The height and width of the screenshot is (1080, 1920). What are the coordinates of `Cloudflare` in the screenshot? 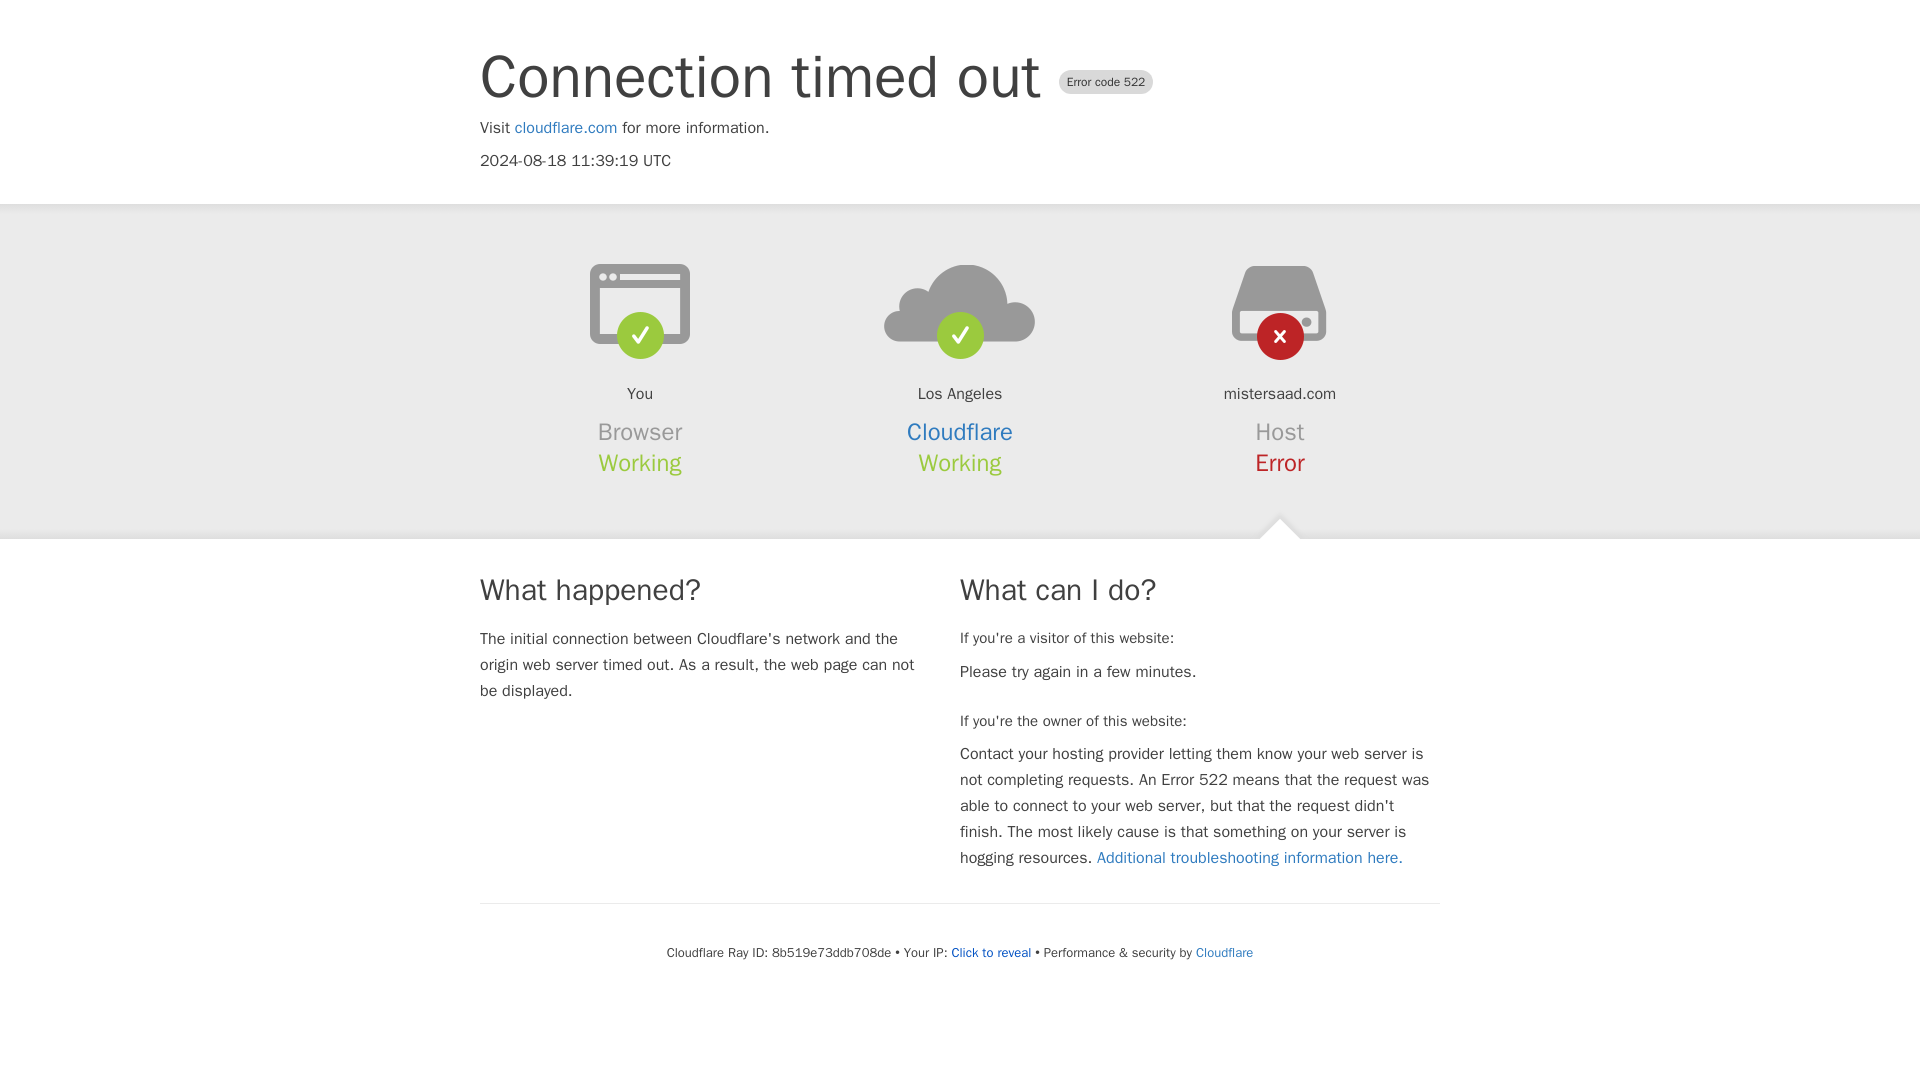 It's located at (960, 432).